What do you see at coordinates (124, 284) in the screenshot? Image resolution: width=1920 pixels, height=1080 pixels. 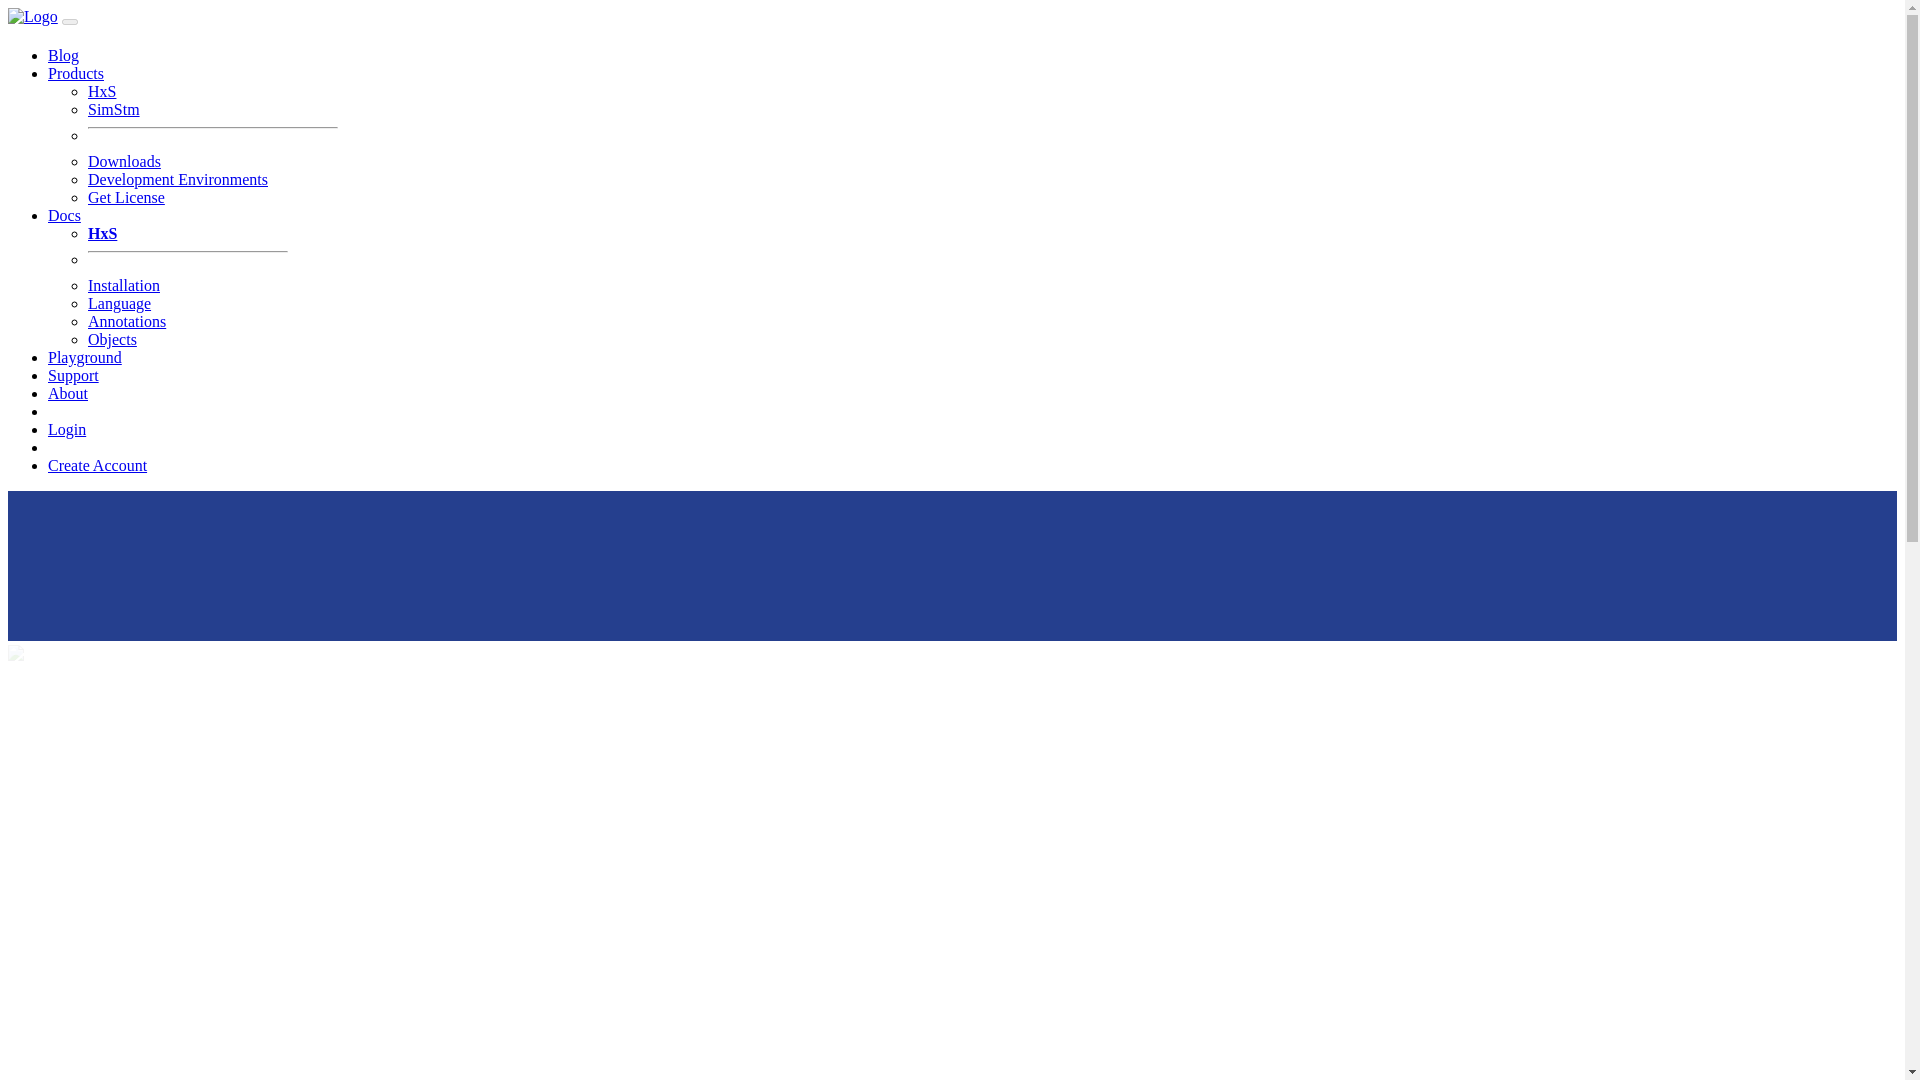 I see `Installation` at bounding box center [124, 284].